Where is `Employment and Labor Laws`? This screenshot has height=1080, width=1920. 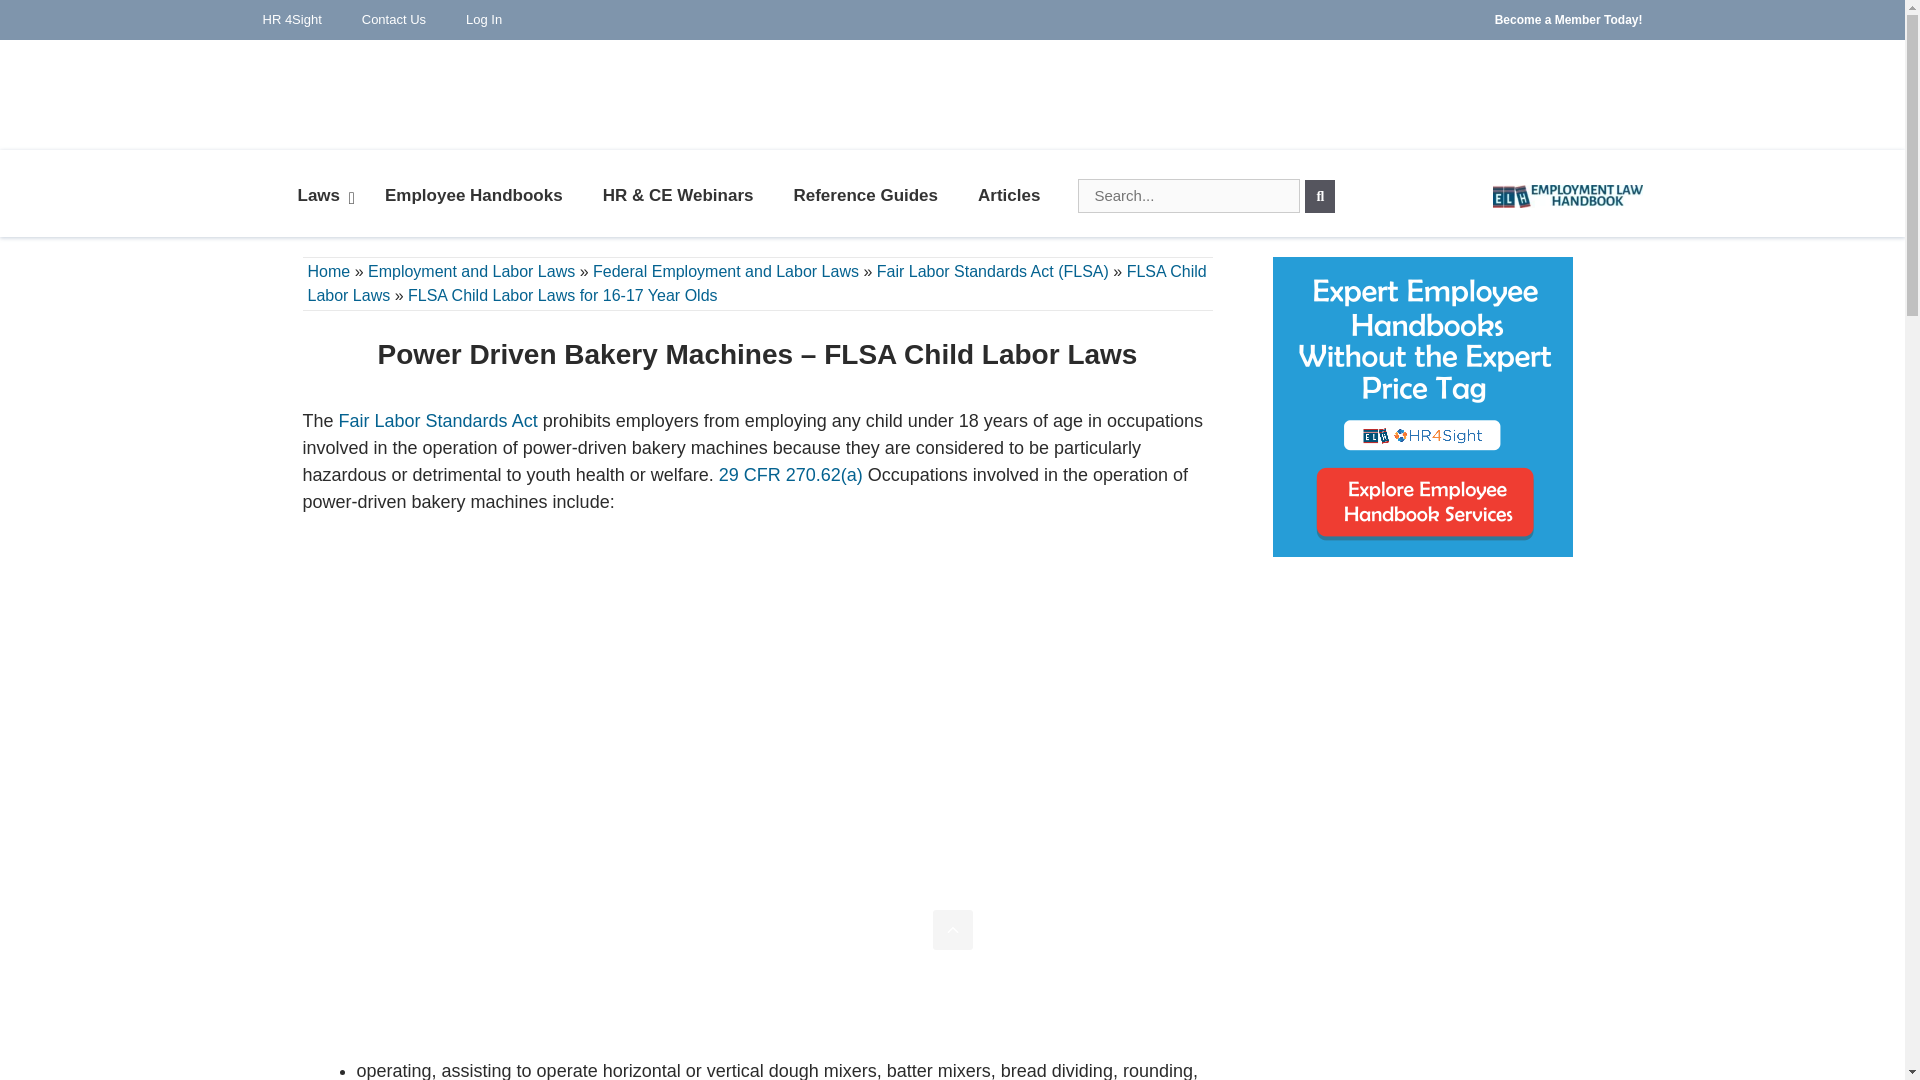
Employment and Labor Laws is located at coordinates (471, 271).